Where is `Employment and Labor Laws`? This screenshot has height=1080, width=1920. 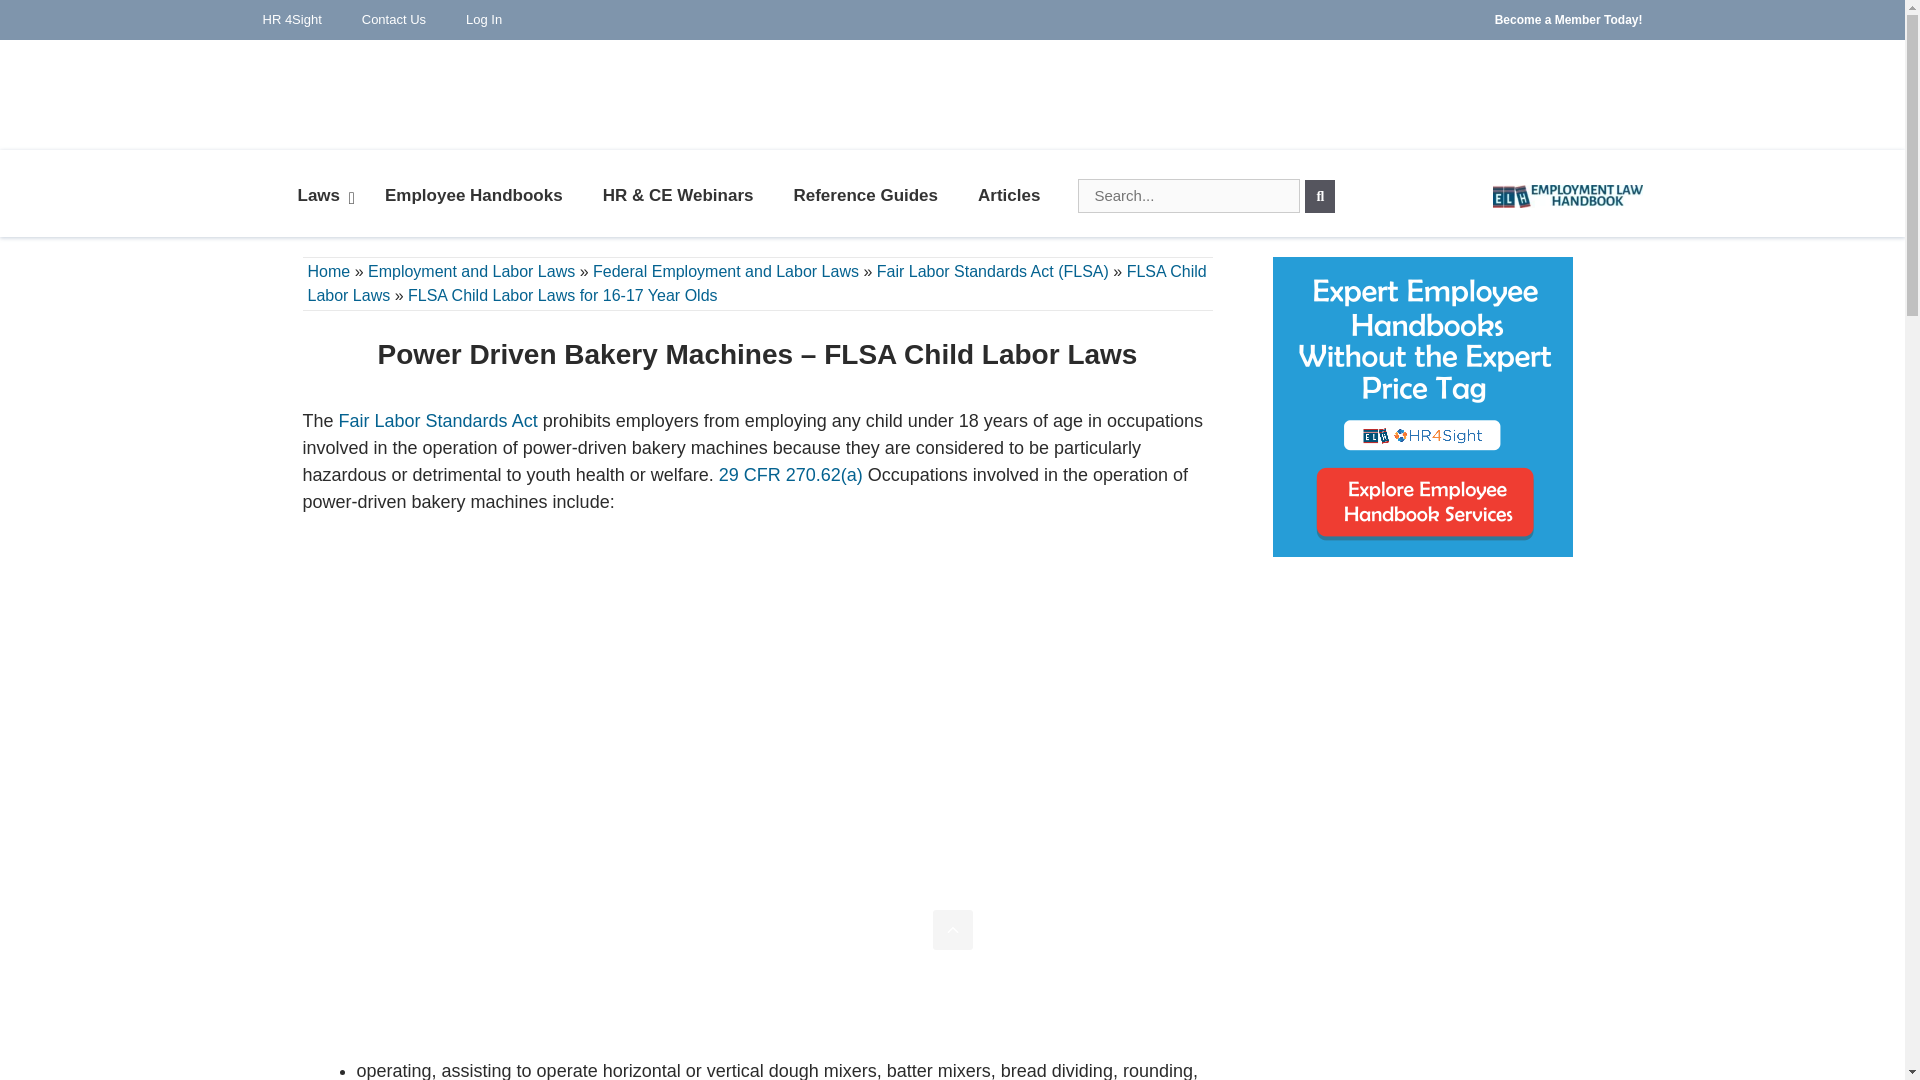
Employment and Labor Laws is located at coordinates (471, 271).